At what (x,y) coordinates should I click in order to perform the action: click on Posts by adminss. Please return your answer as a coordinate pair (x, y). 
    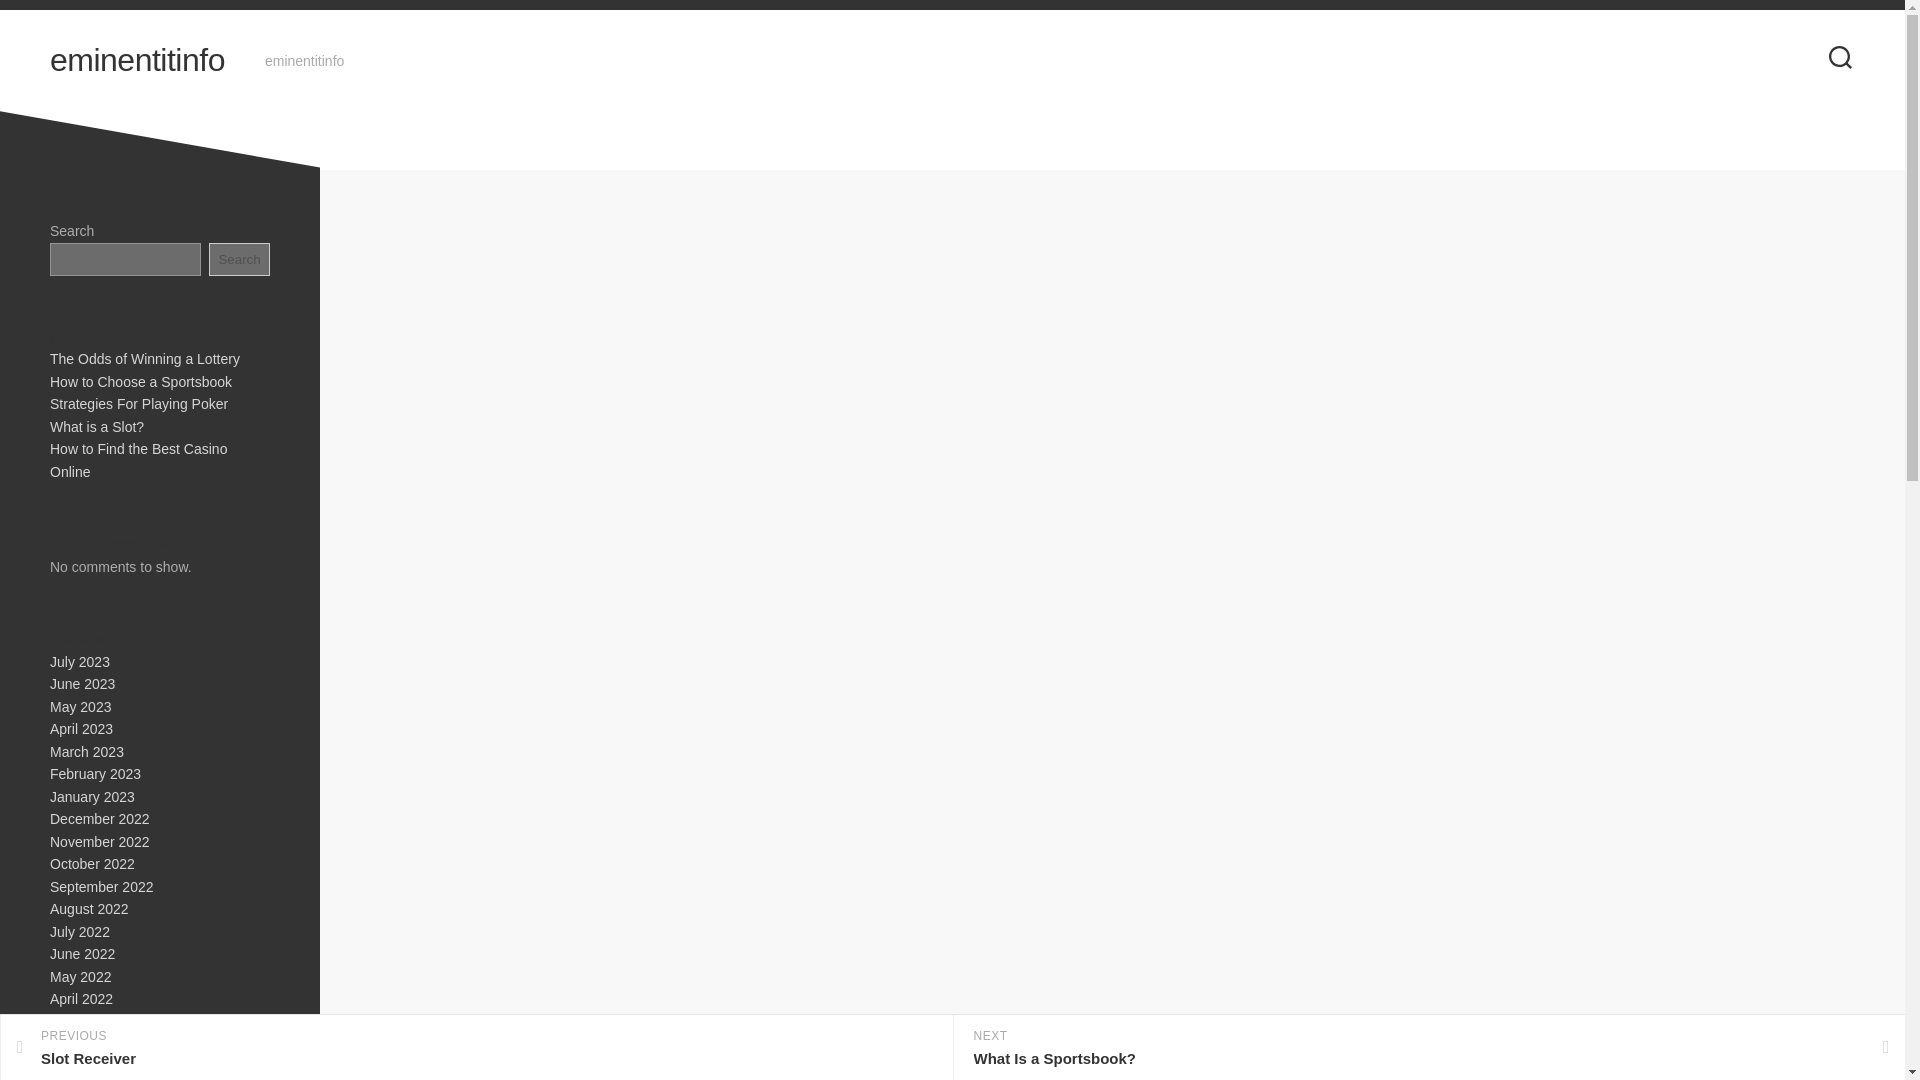
    Looking at the image, I should click on (978, 306).